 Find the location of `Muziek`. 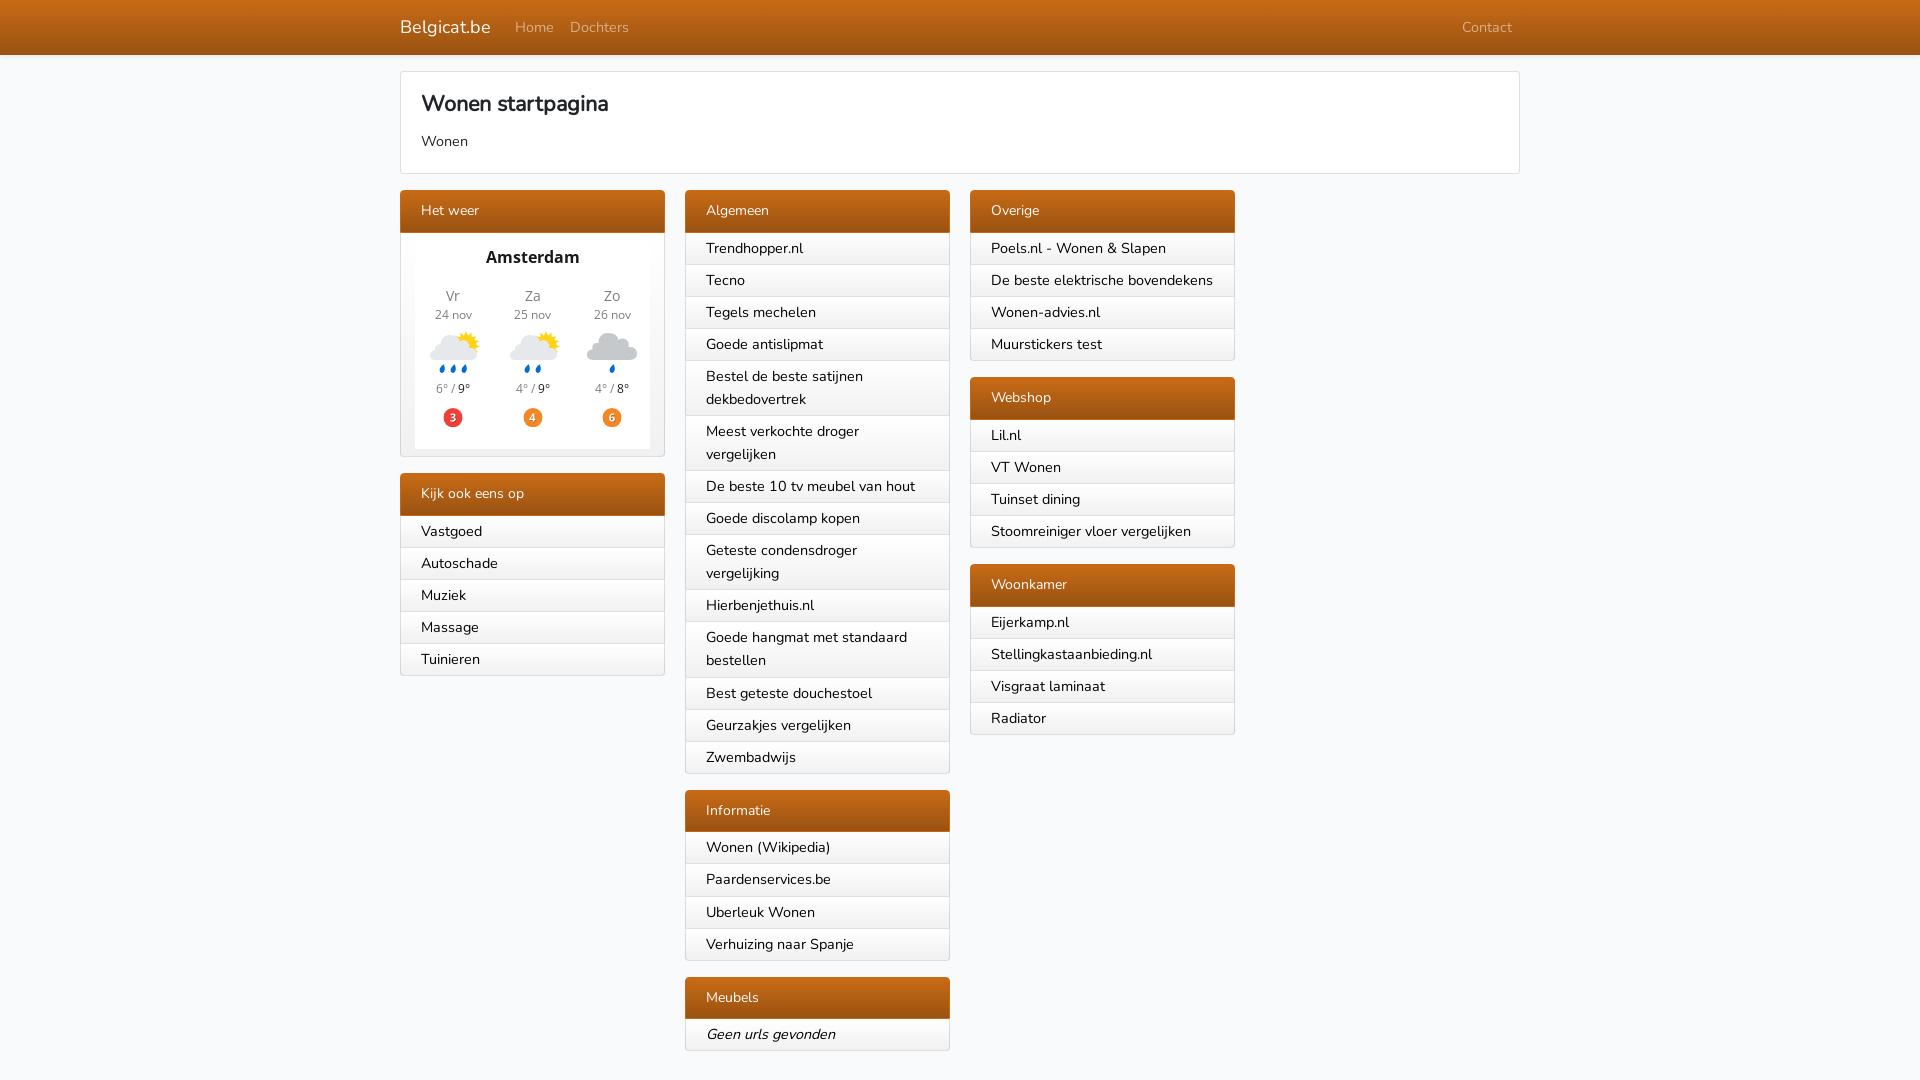

Muziek is located at coordinates (532, 596).